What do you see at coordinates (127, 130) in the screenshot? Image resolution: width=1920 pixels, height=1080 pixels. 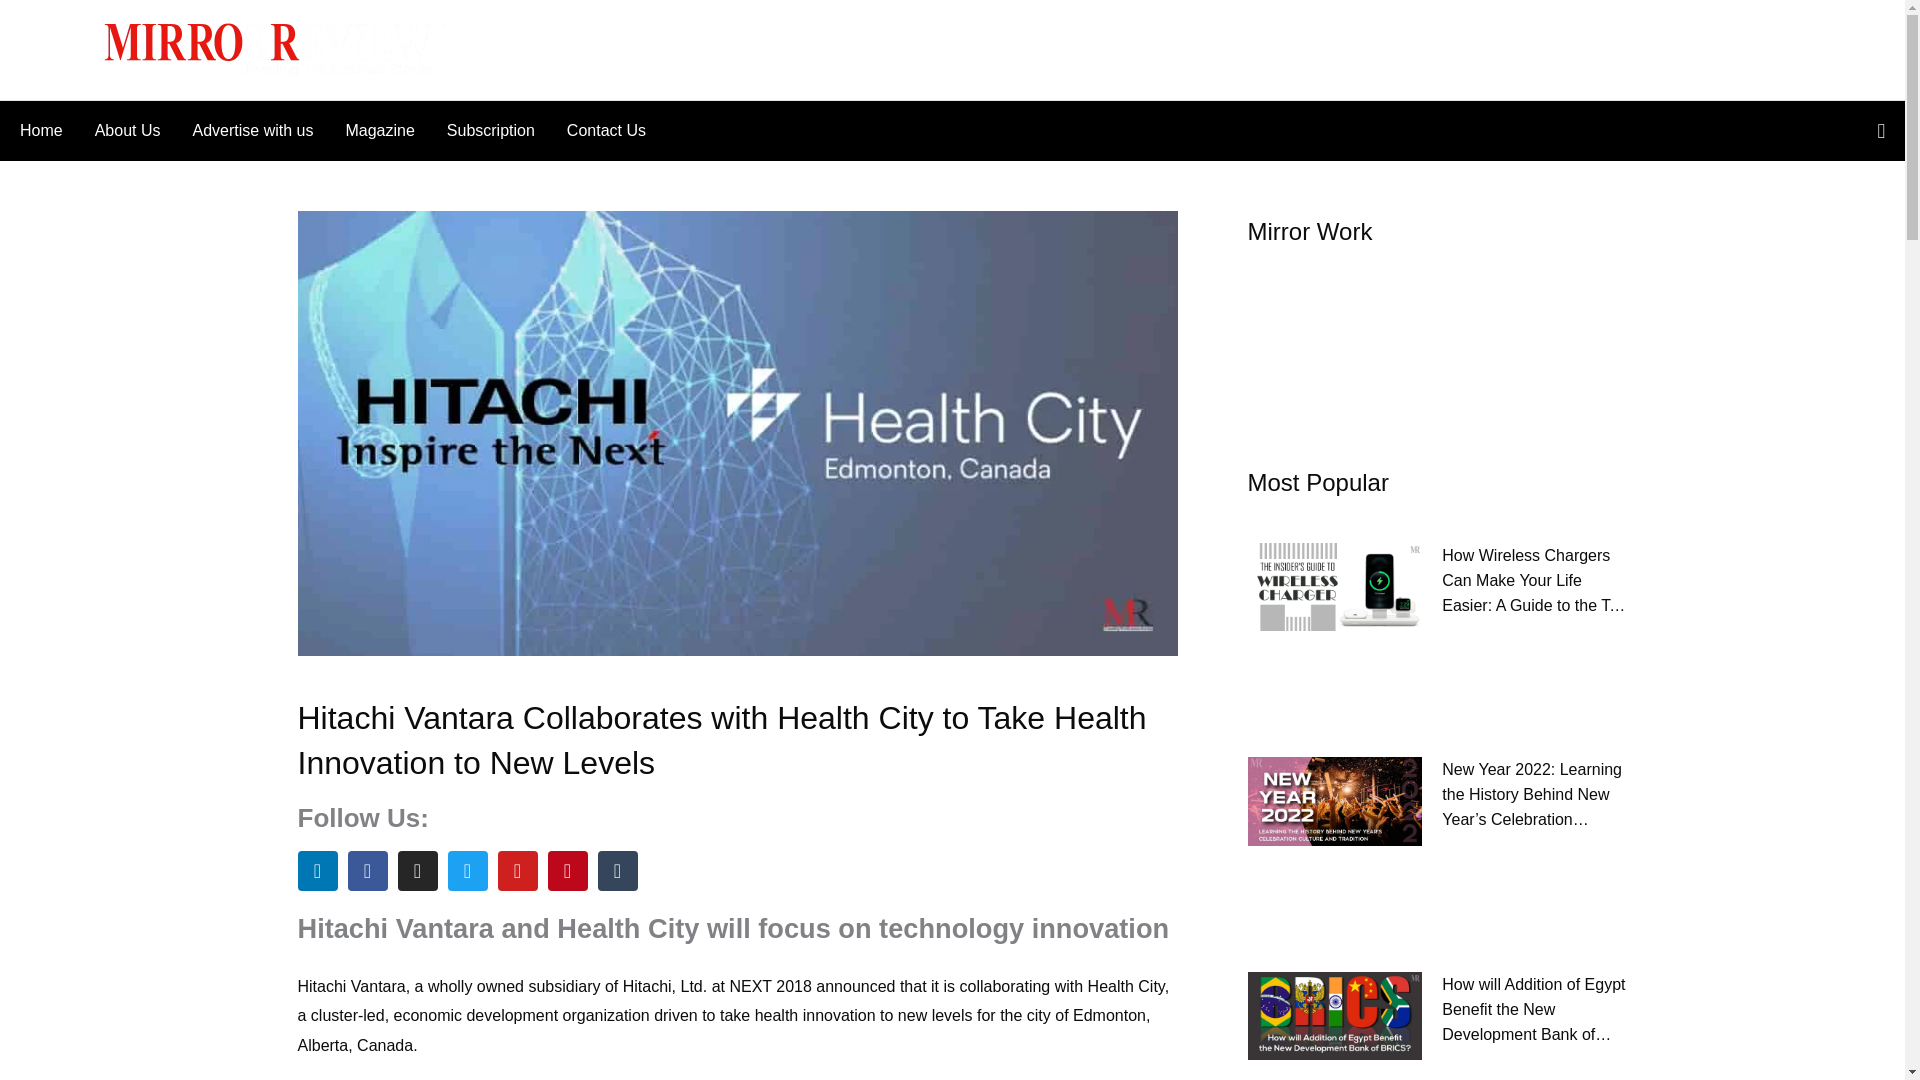 I see `About Us` at bounding box center [127, 130].